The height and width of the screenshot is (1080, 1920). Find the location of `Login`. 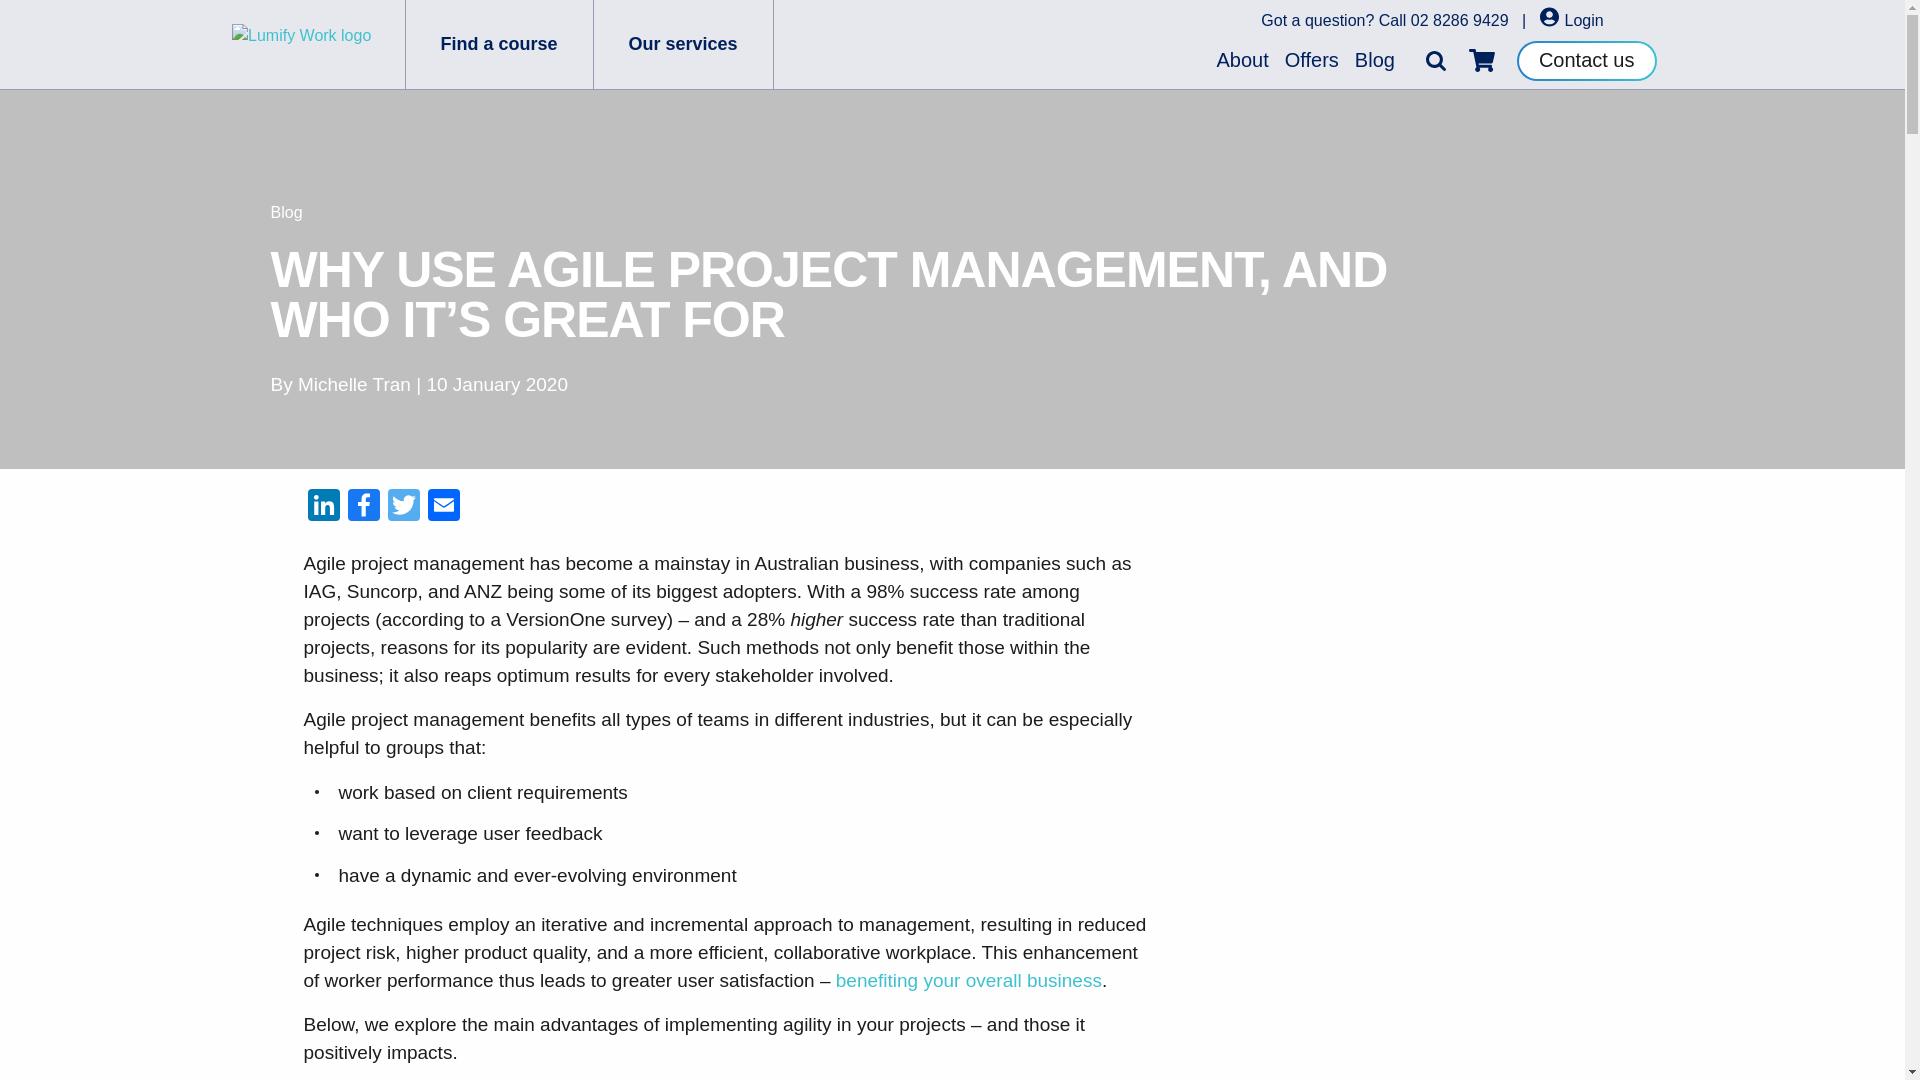

Login is located at coordinates (1571, 20).